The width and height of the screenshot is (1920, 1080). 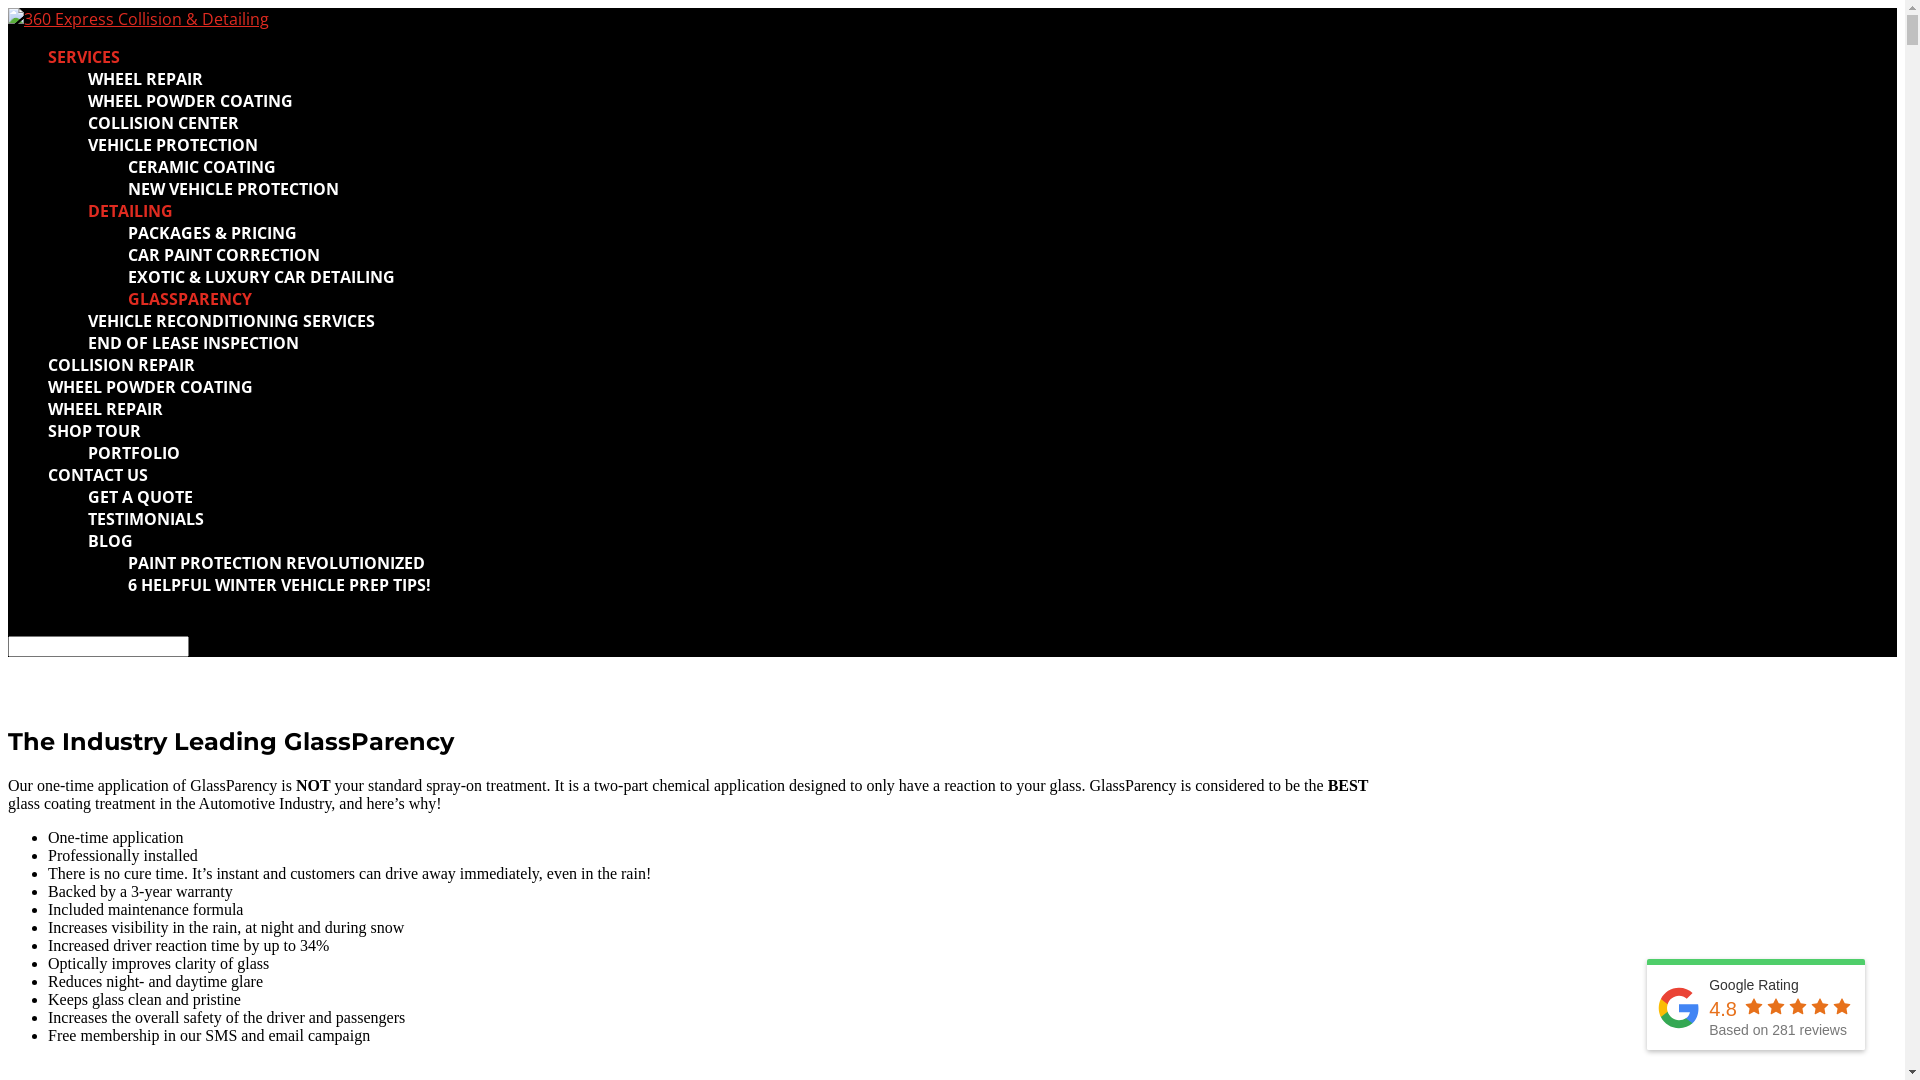 I want to click on PACKAGES & PRICING, so click(x=212, y=233).